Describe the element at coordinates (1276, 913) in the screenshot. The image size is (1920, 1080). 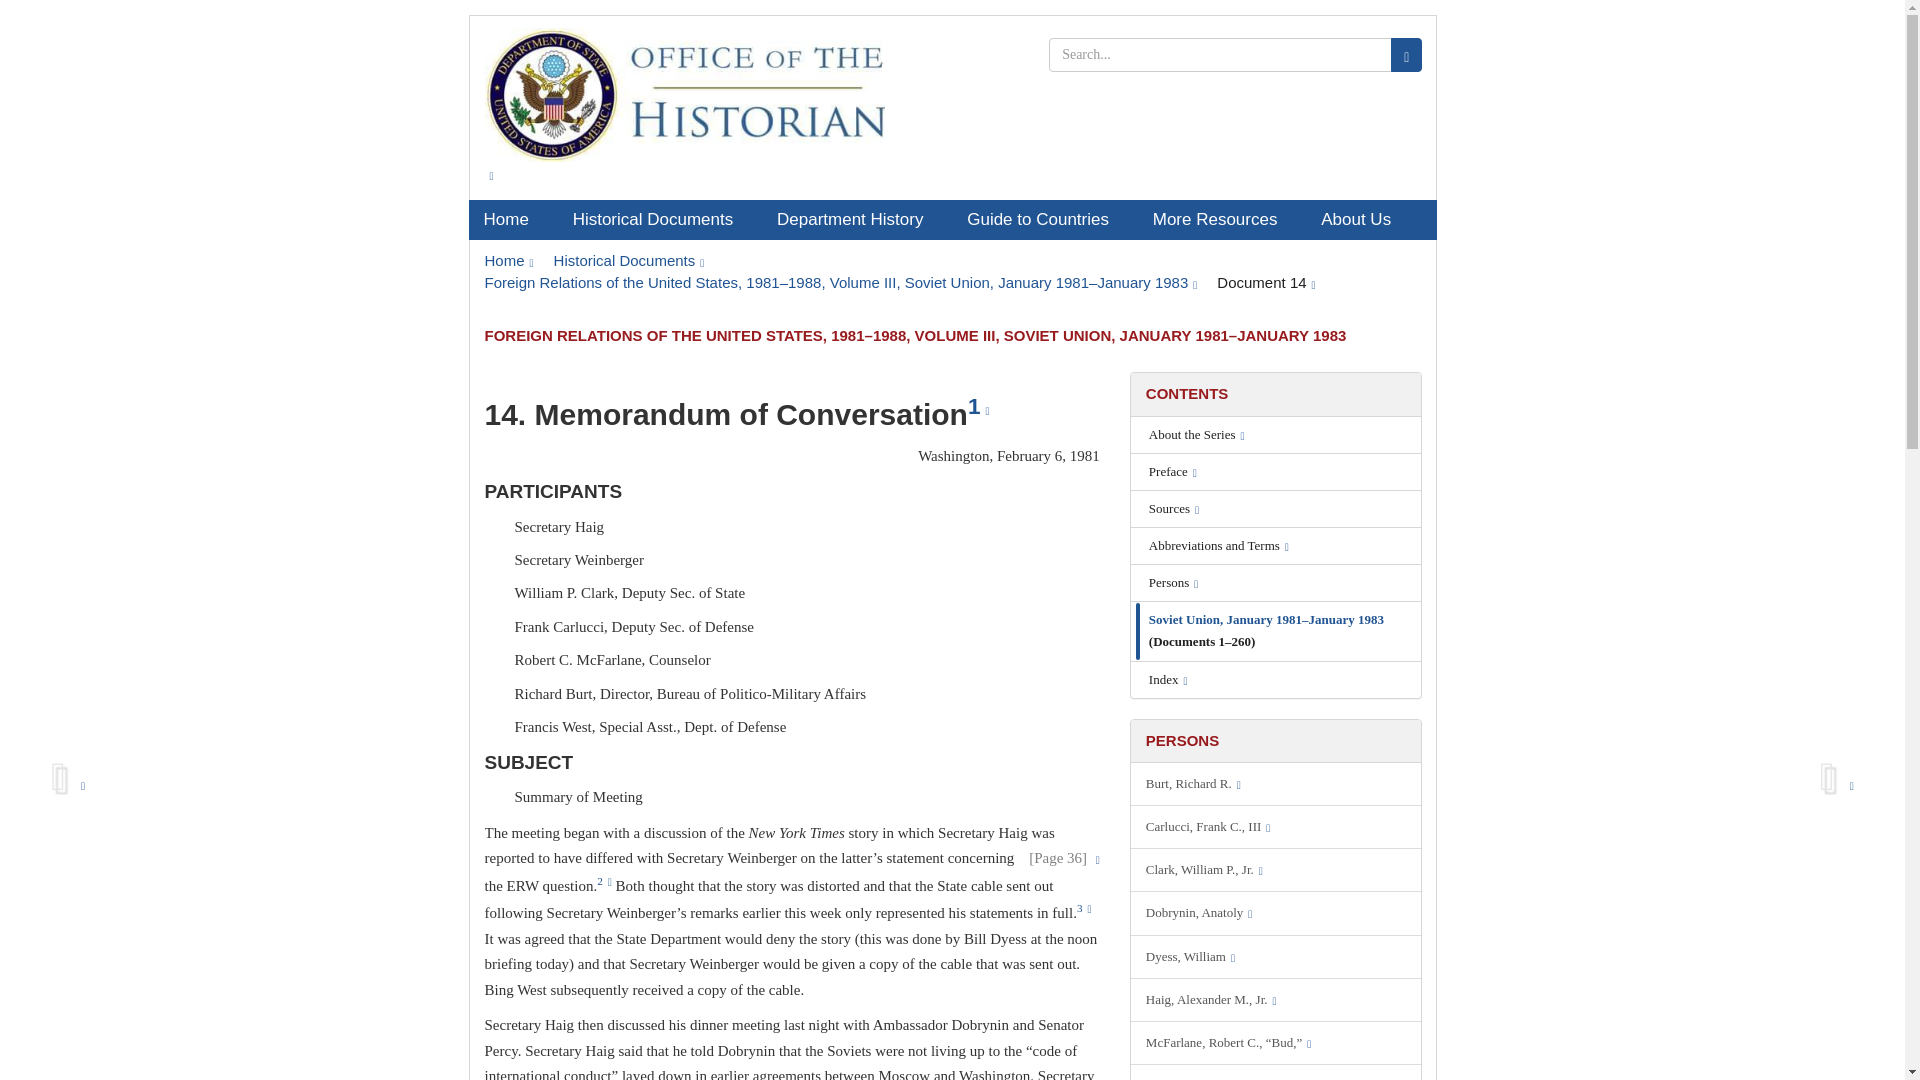
I see `Soviet Ambassador to the United States` at that location.